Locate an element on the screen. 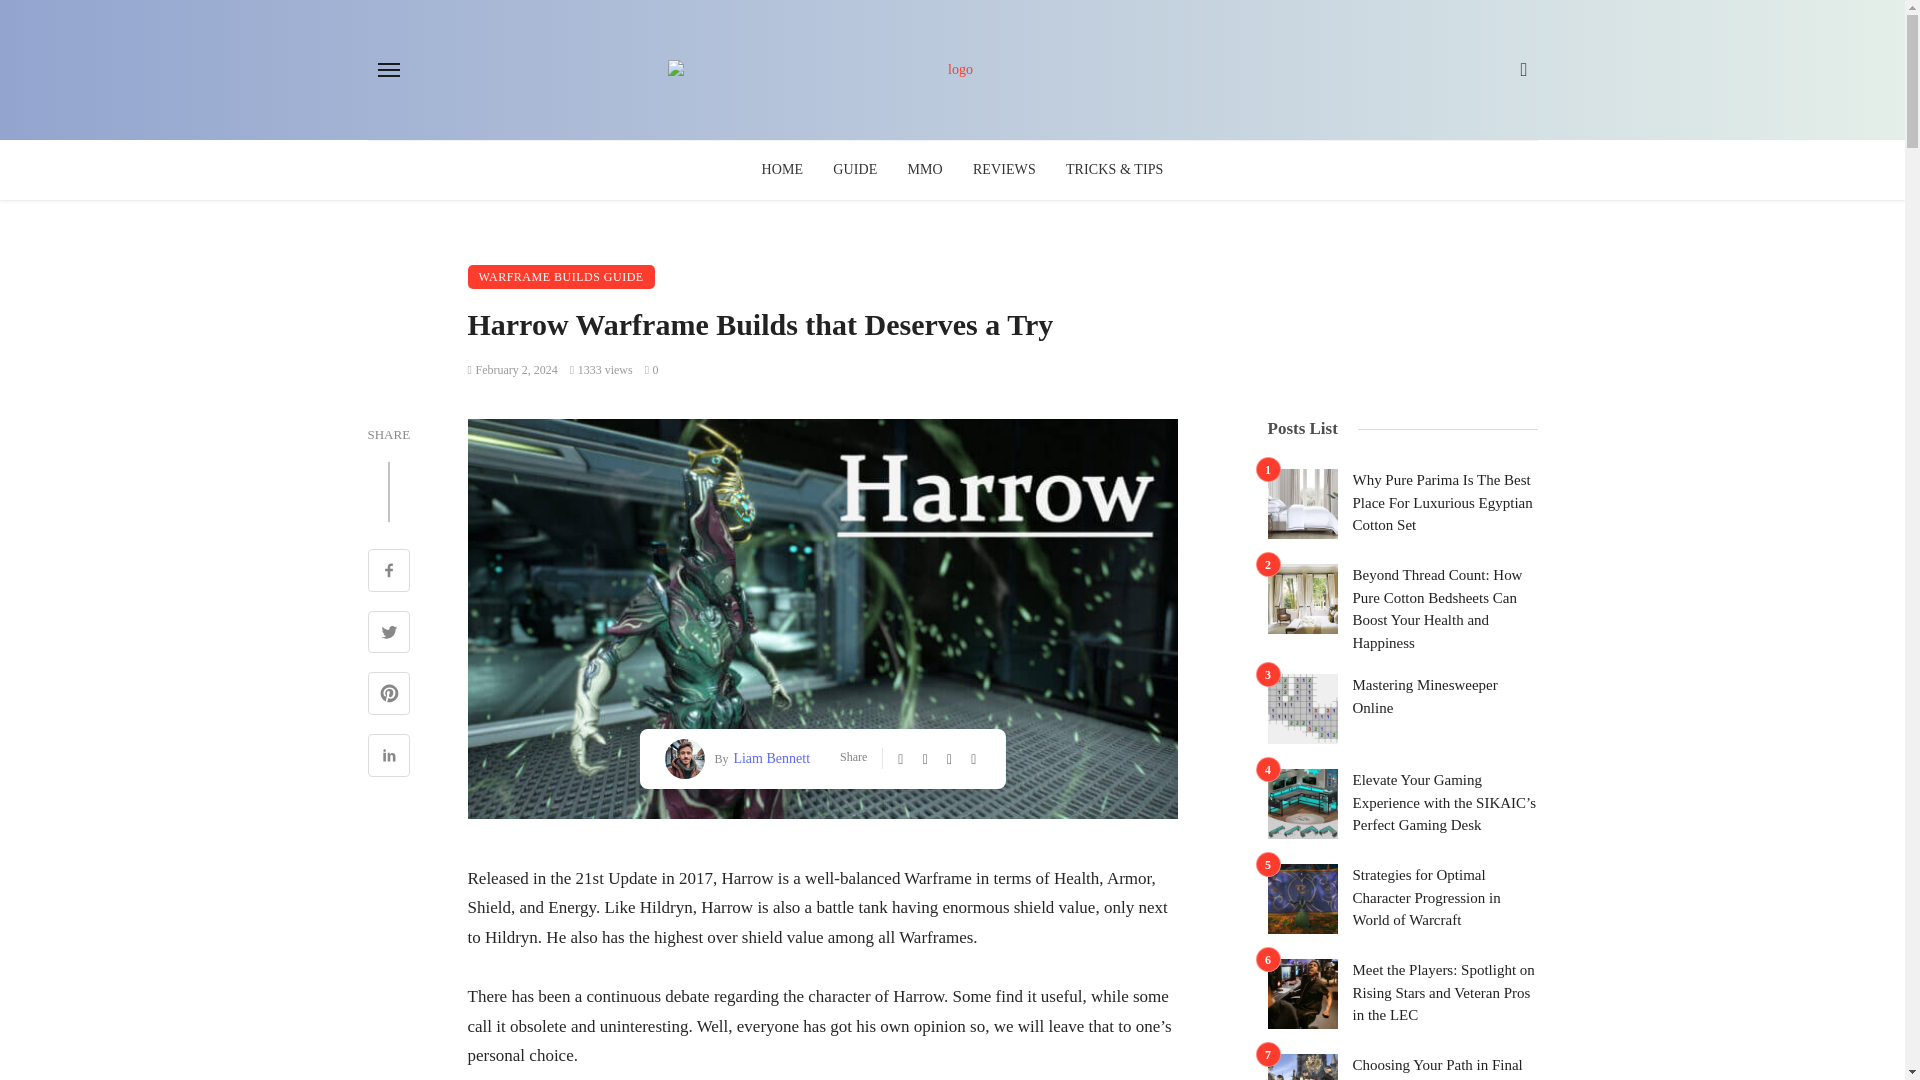 The width and height of the screenshot is (1920, 1080). GUIDE is located at coordinates (854, 170).